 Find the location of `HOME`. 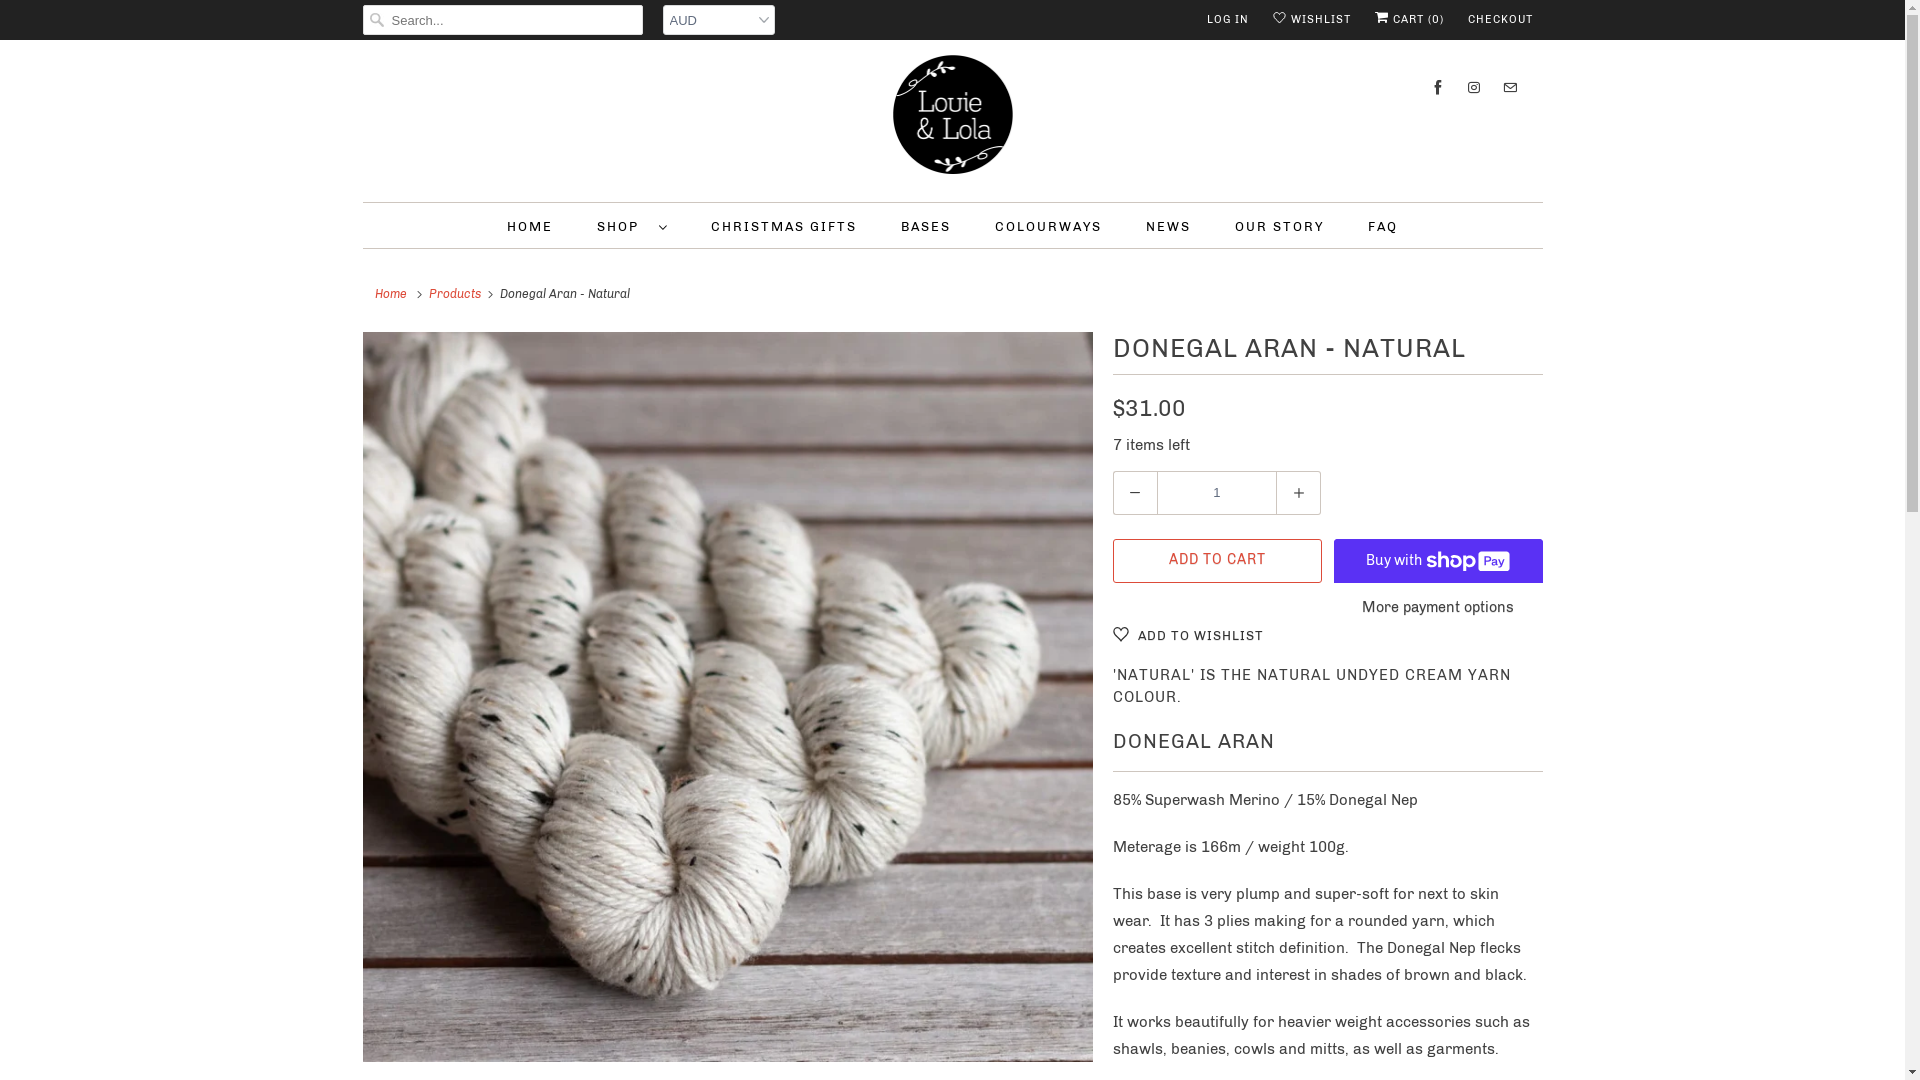

HOME is located at coordinates (530, 226).